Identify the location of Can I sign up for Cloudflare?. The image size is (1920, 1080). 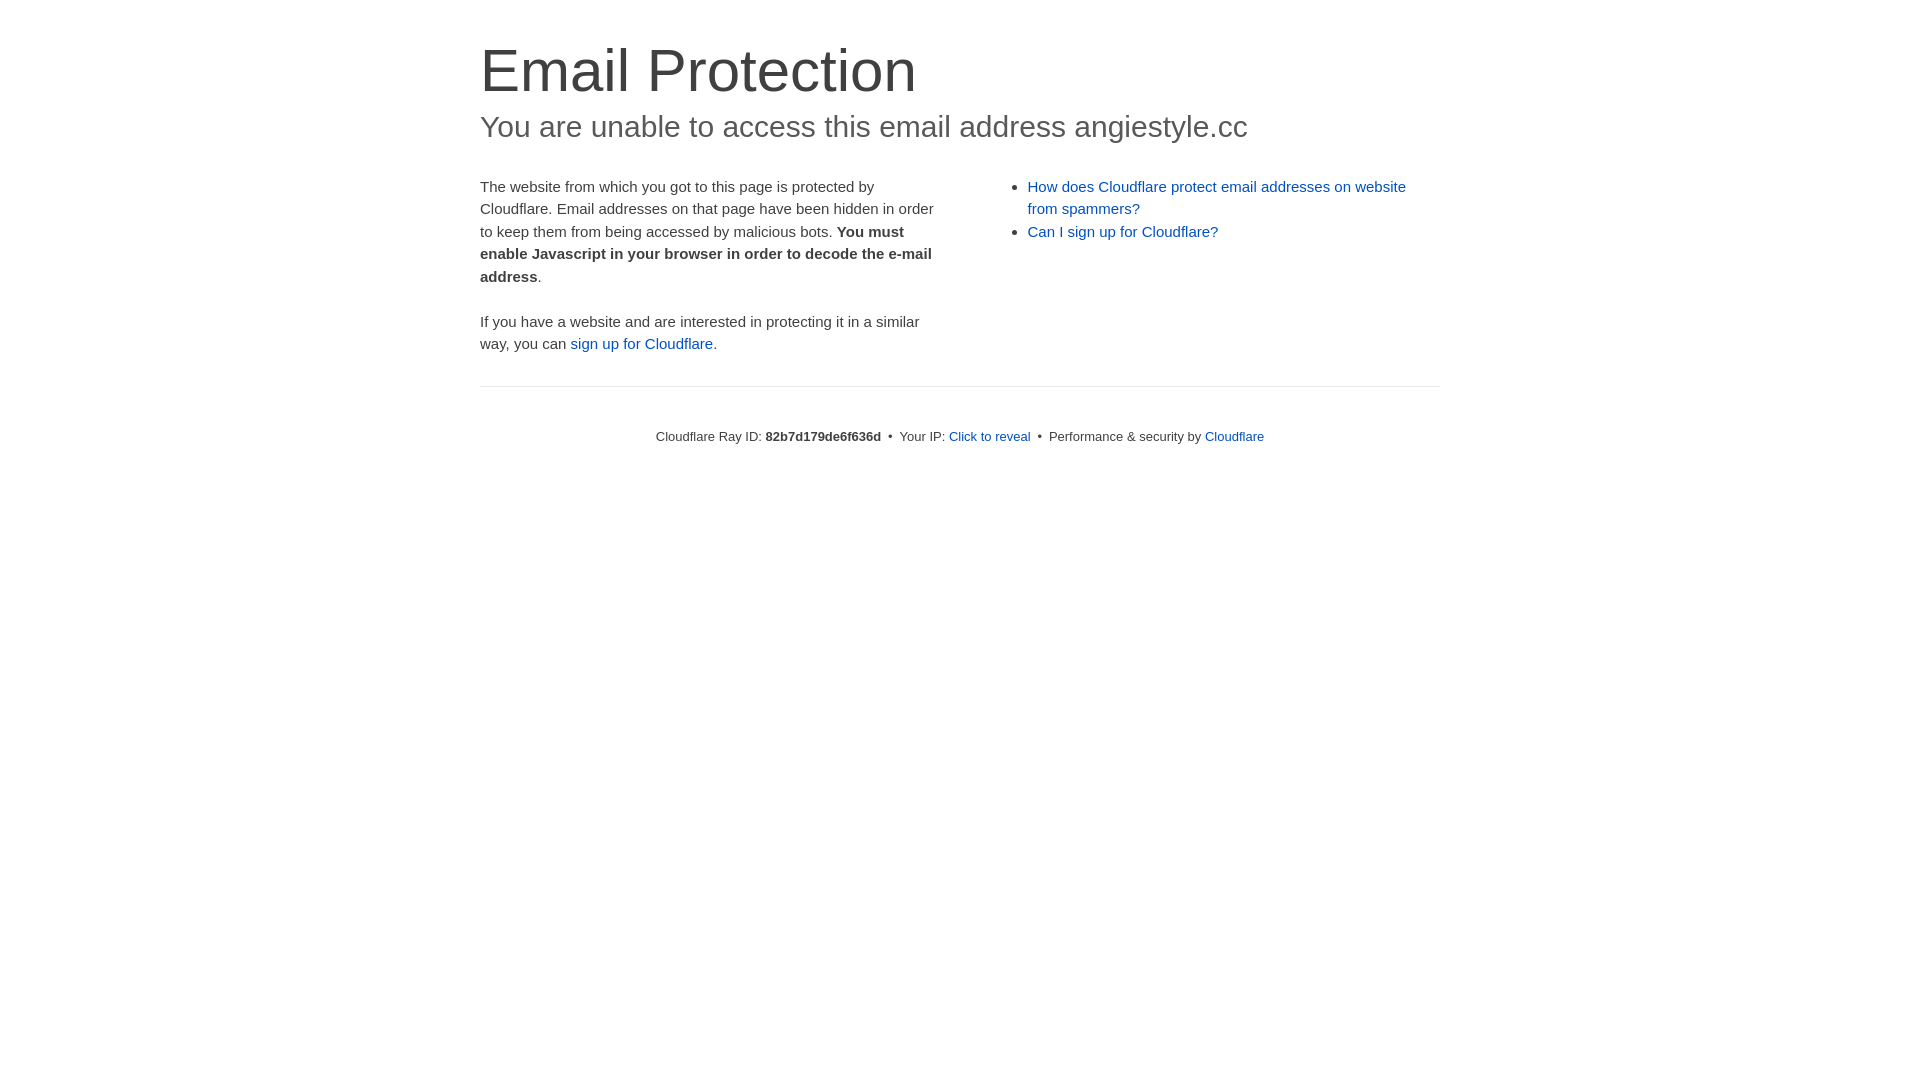
(1124, 232).